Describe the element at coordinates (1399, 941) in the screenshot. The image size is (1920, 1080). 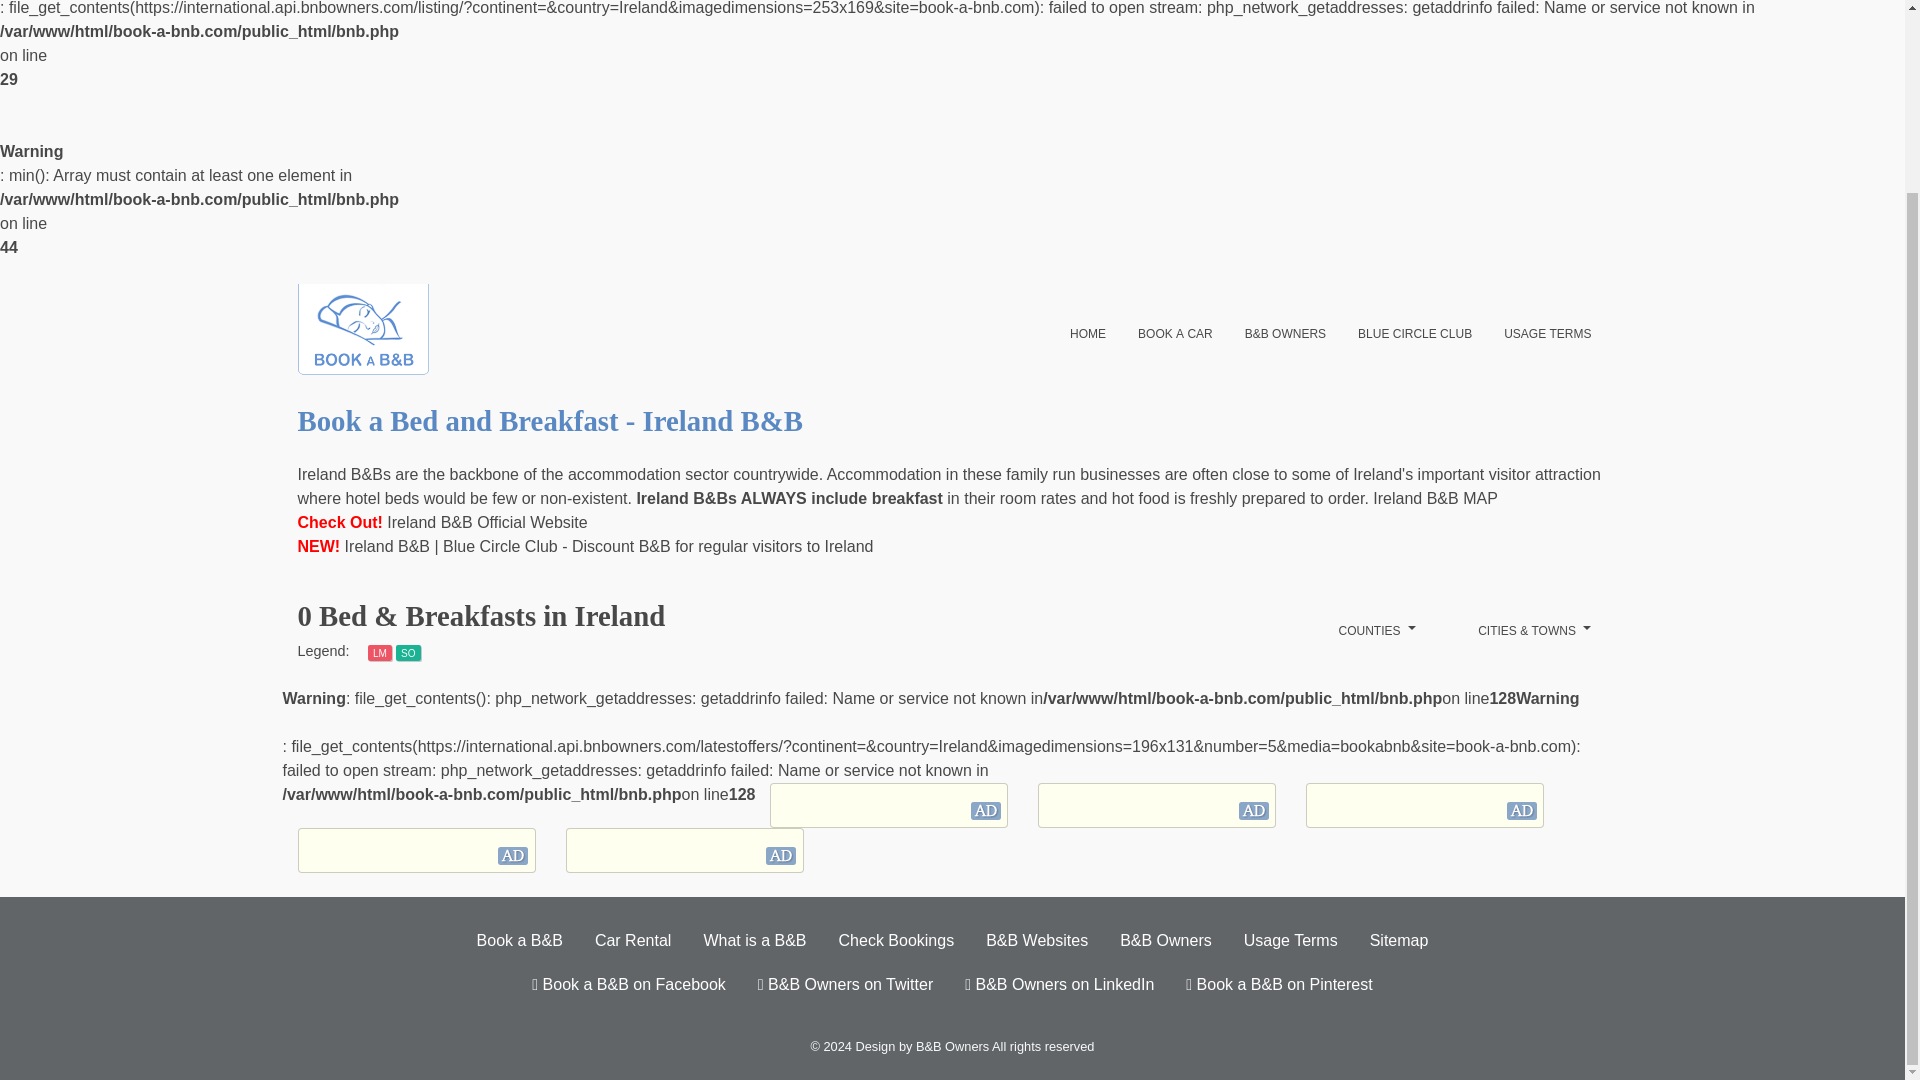
I see `Sitemap` at that location.